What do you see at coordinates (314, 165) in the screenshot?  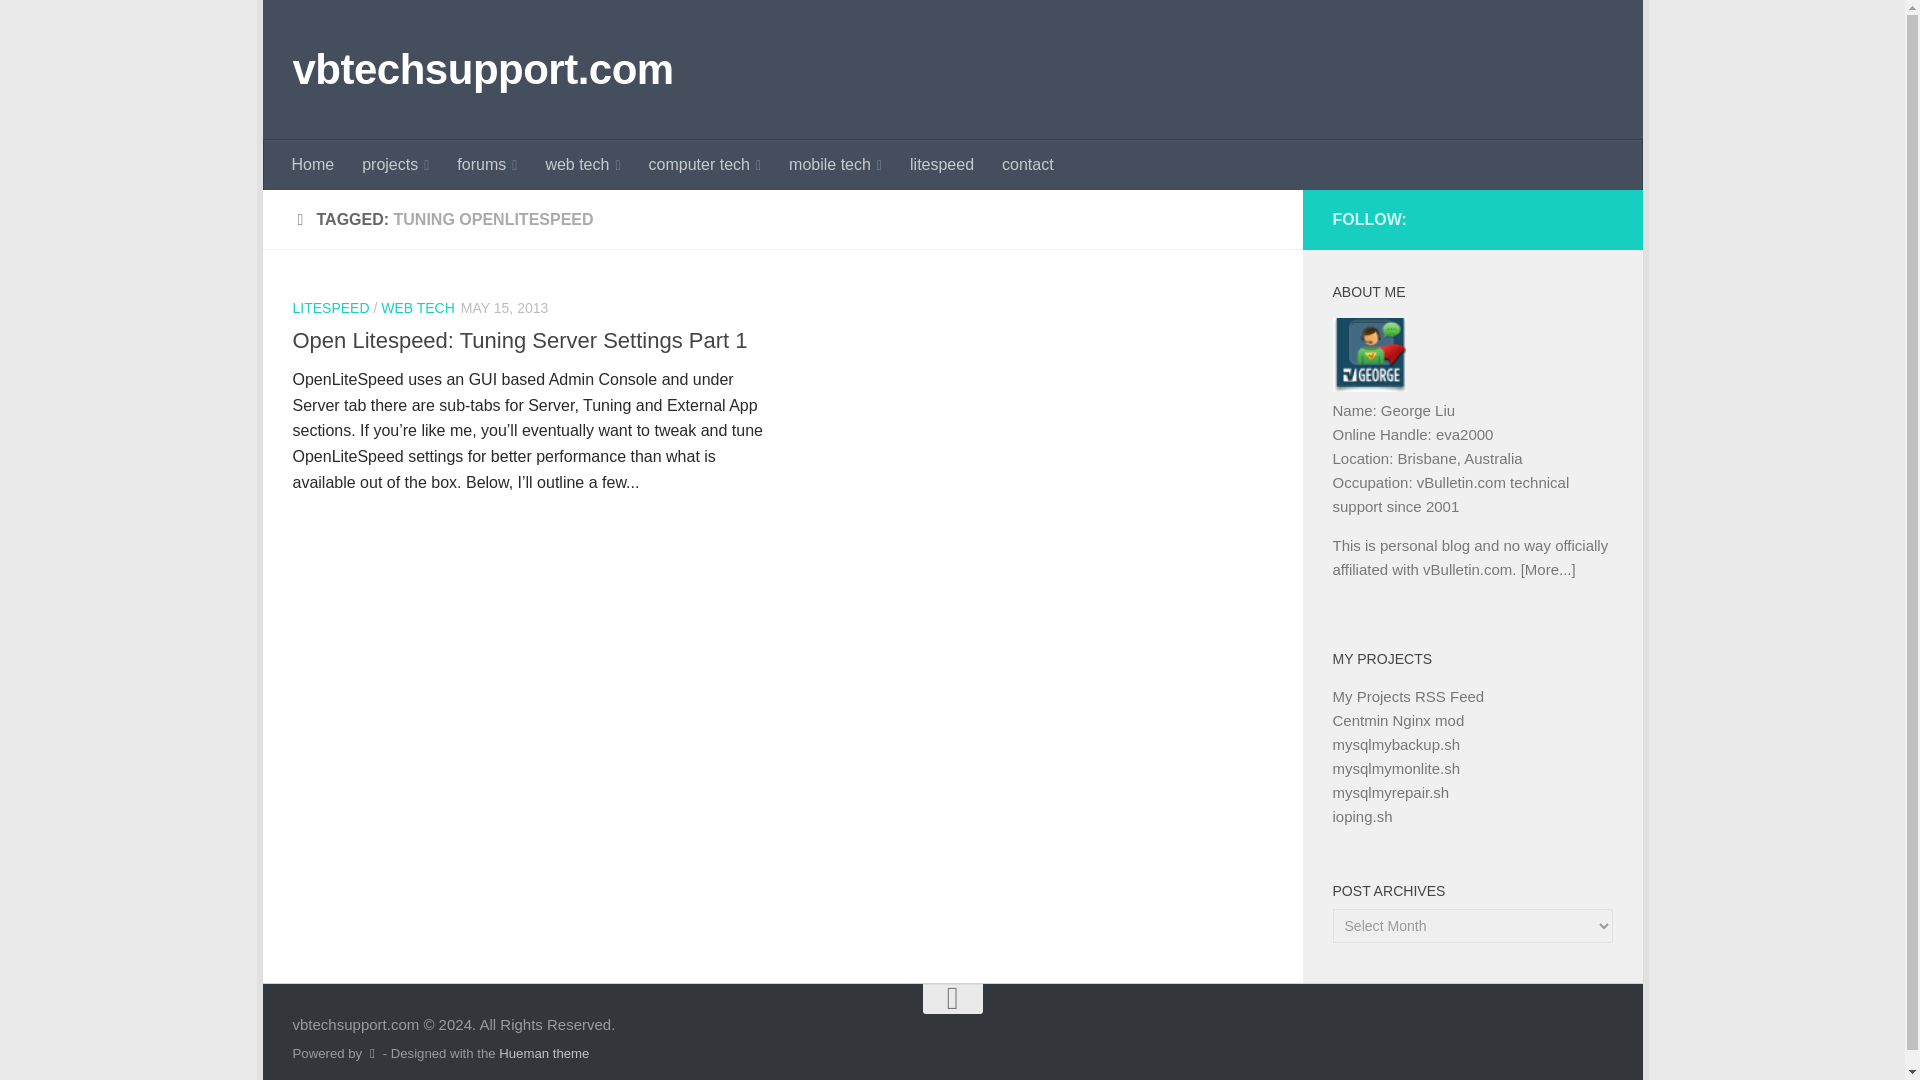 I see `Home` at bounding box center [314, 165].